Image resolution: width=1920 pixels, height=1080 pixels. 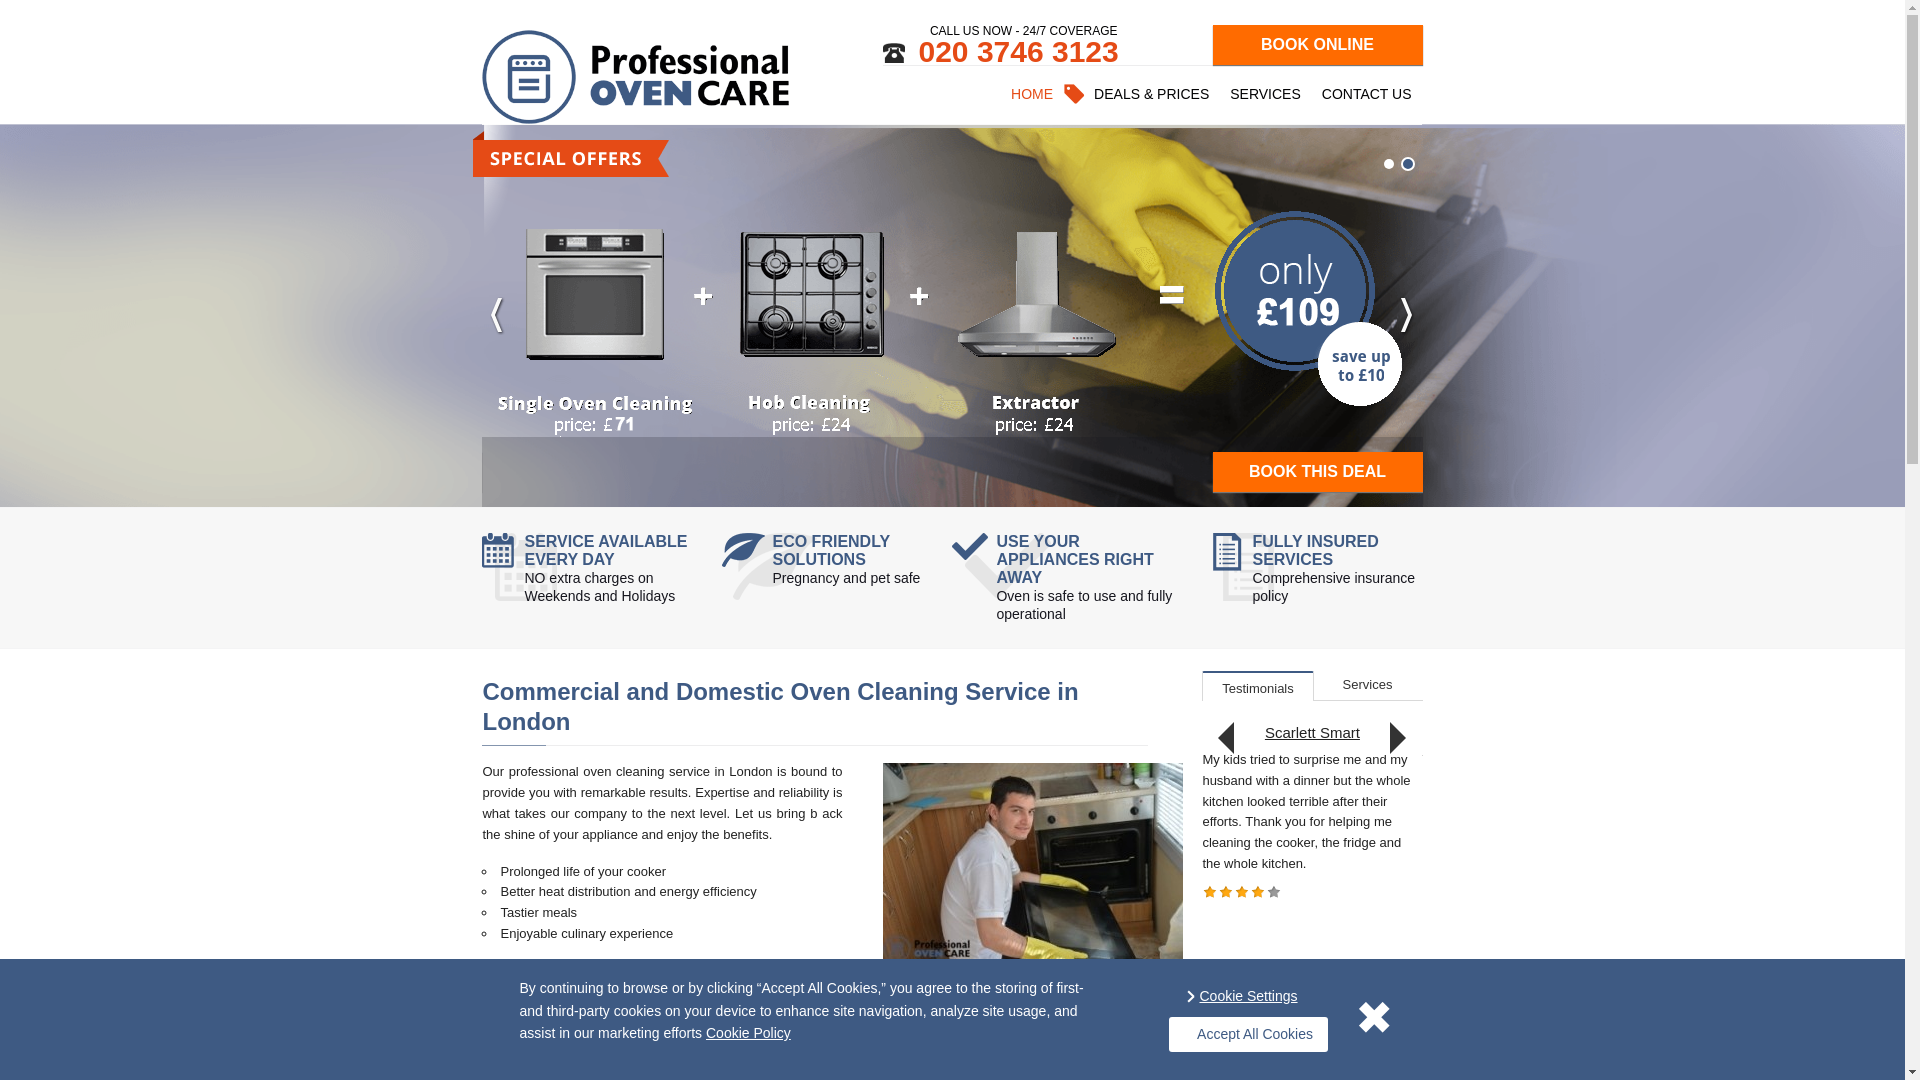 I want to click on Prev, so click(x=496, y=314).